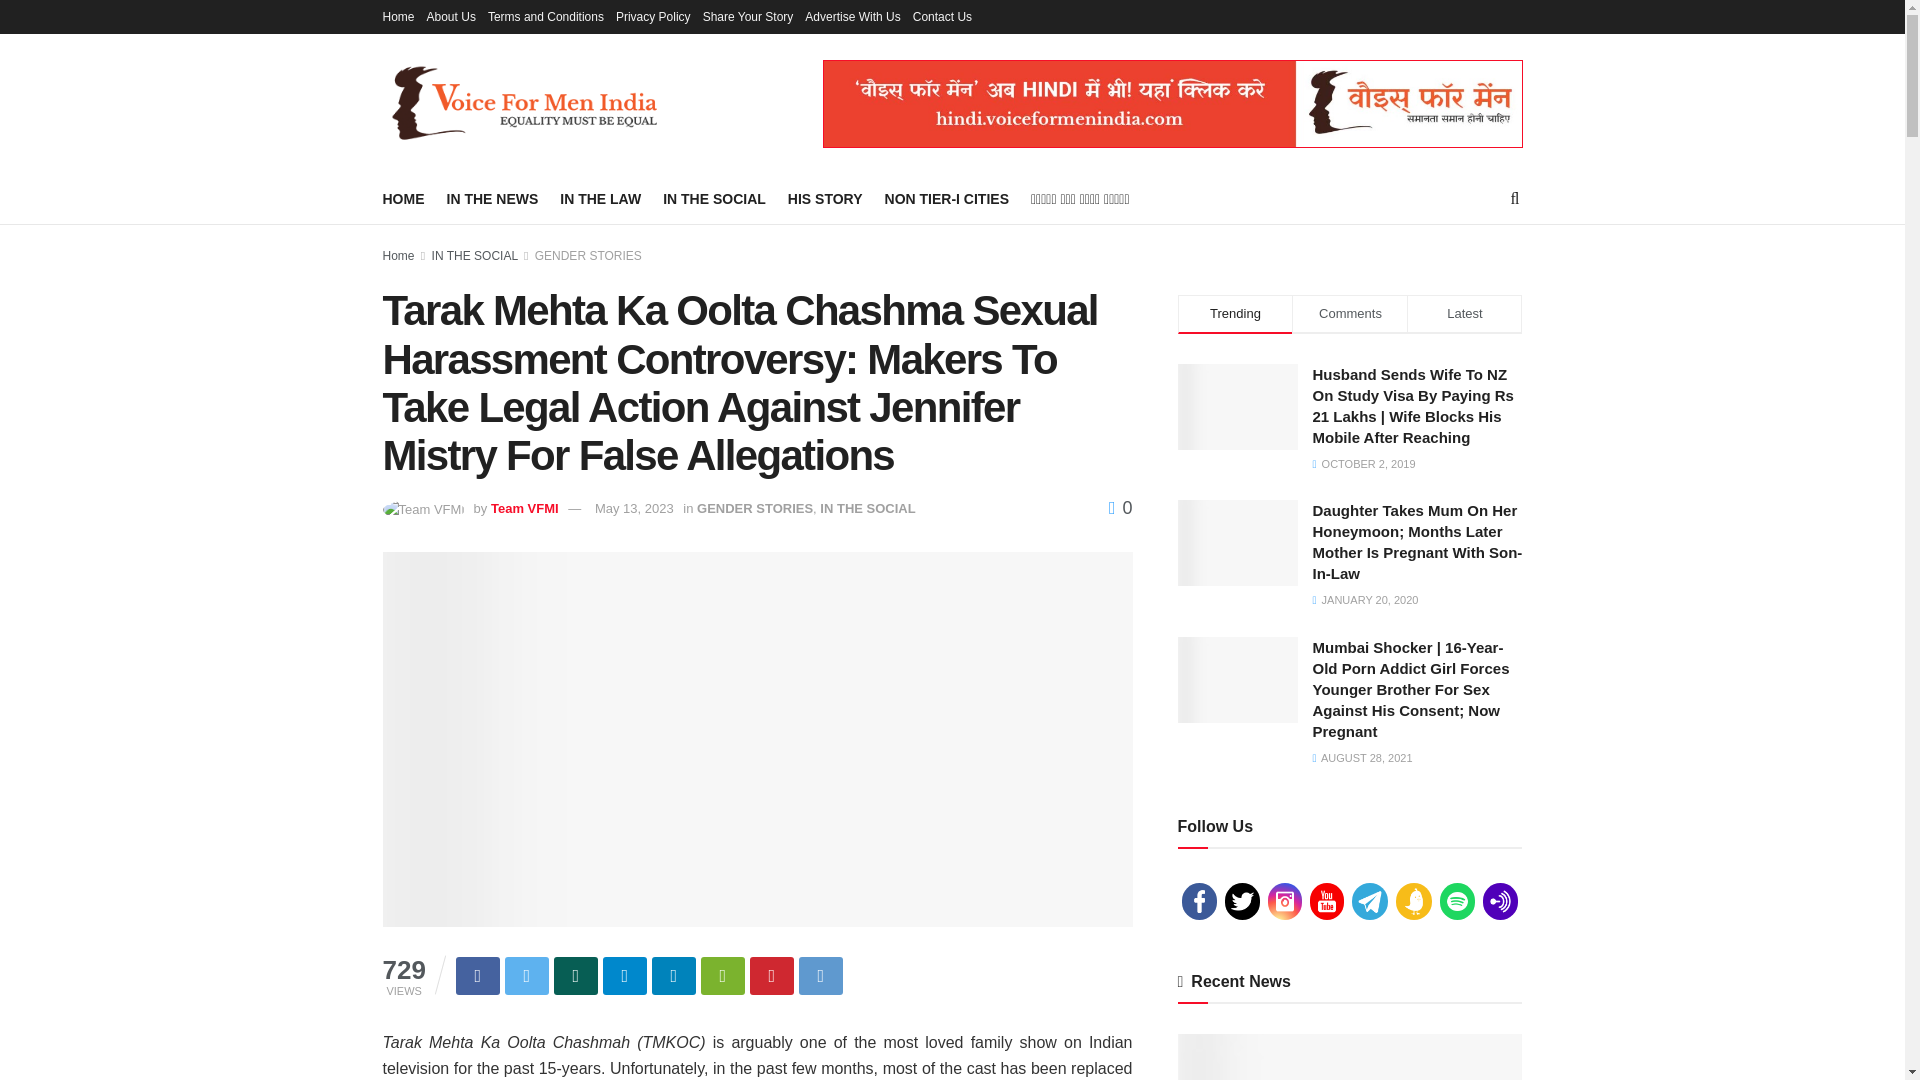 The image size is (1920, 1080). Describe the element at coordinates (546, 16) in the screenshot. I see `Terms and Conditions` at that location.